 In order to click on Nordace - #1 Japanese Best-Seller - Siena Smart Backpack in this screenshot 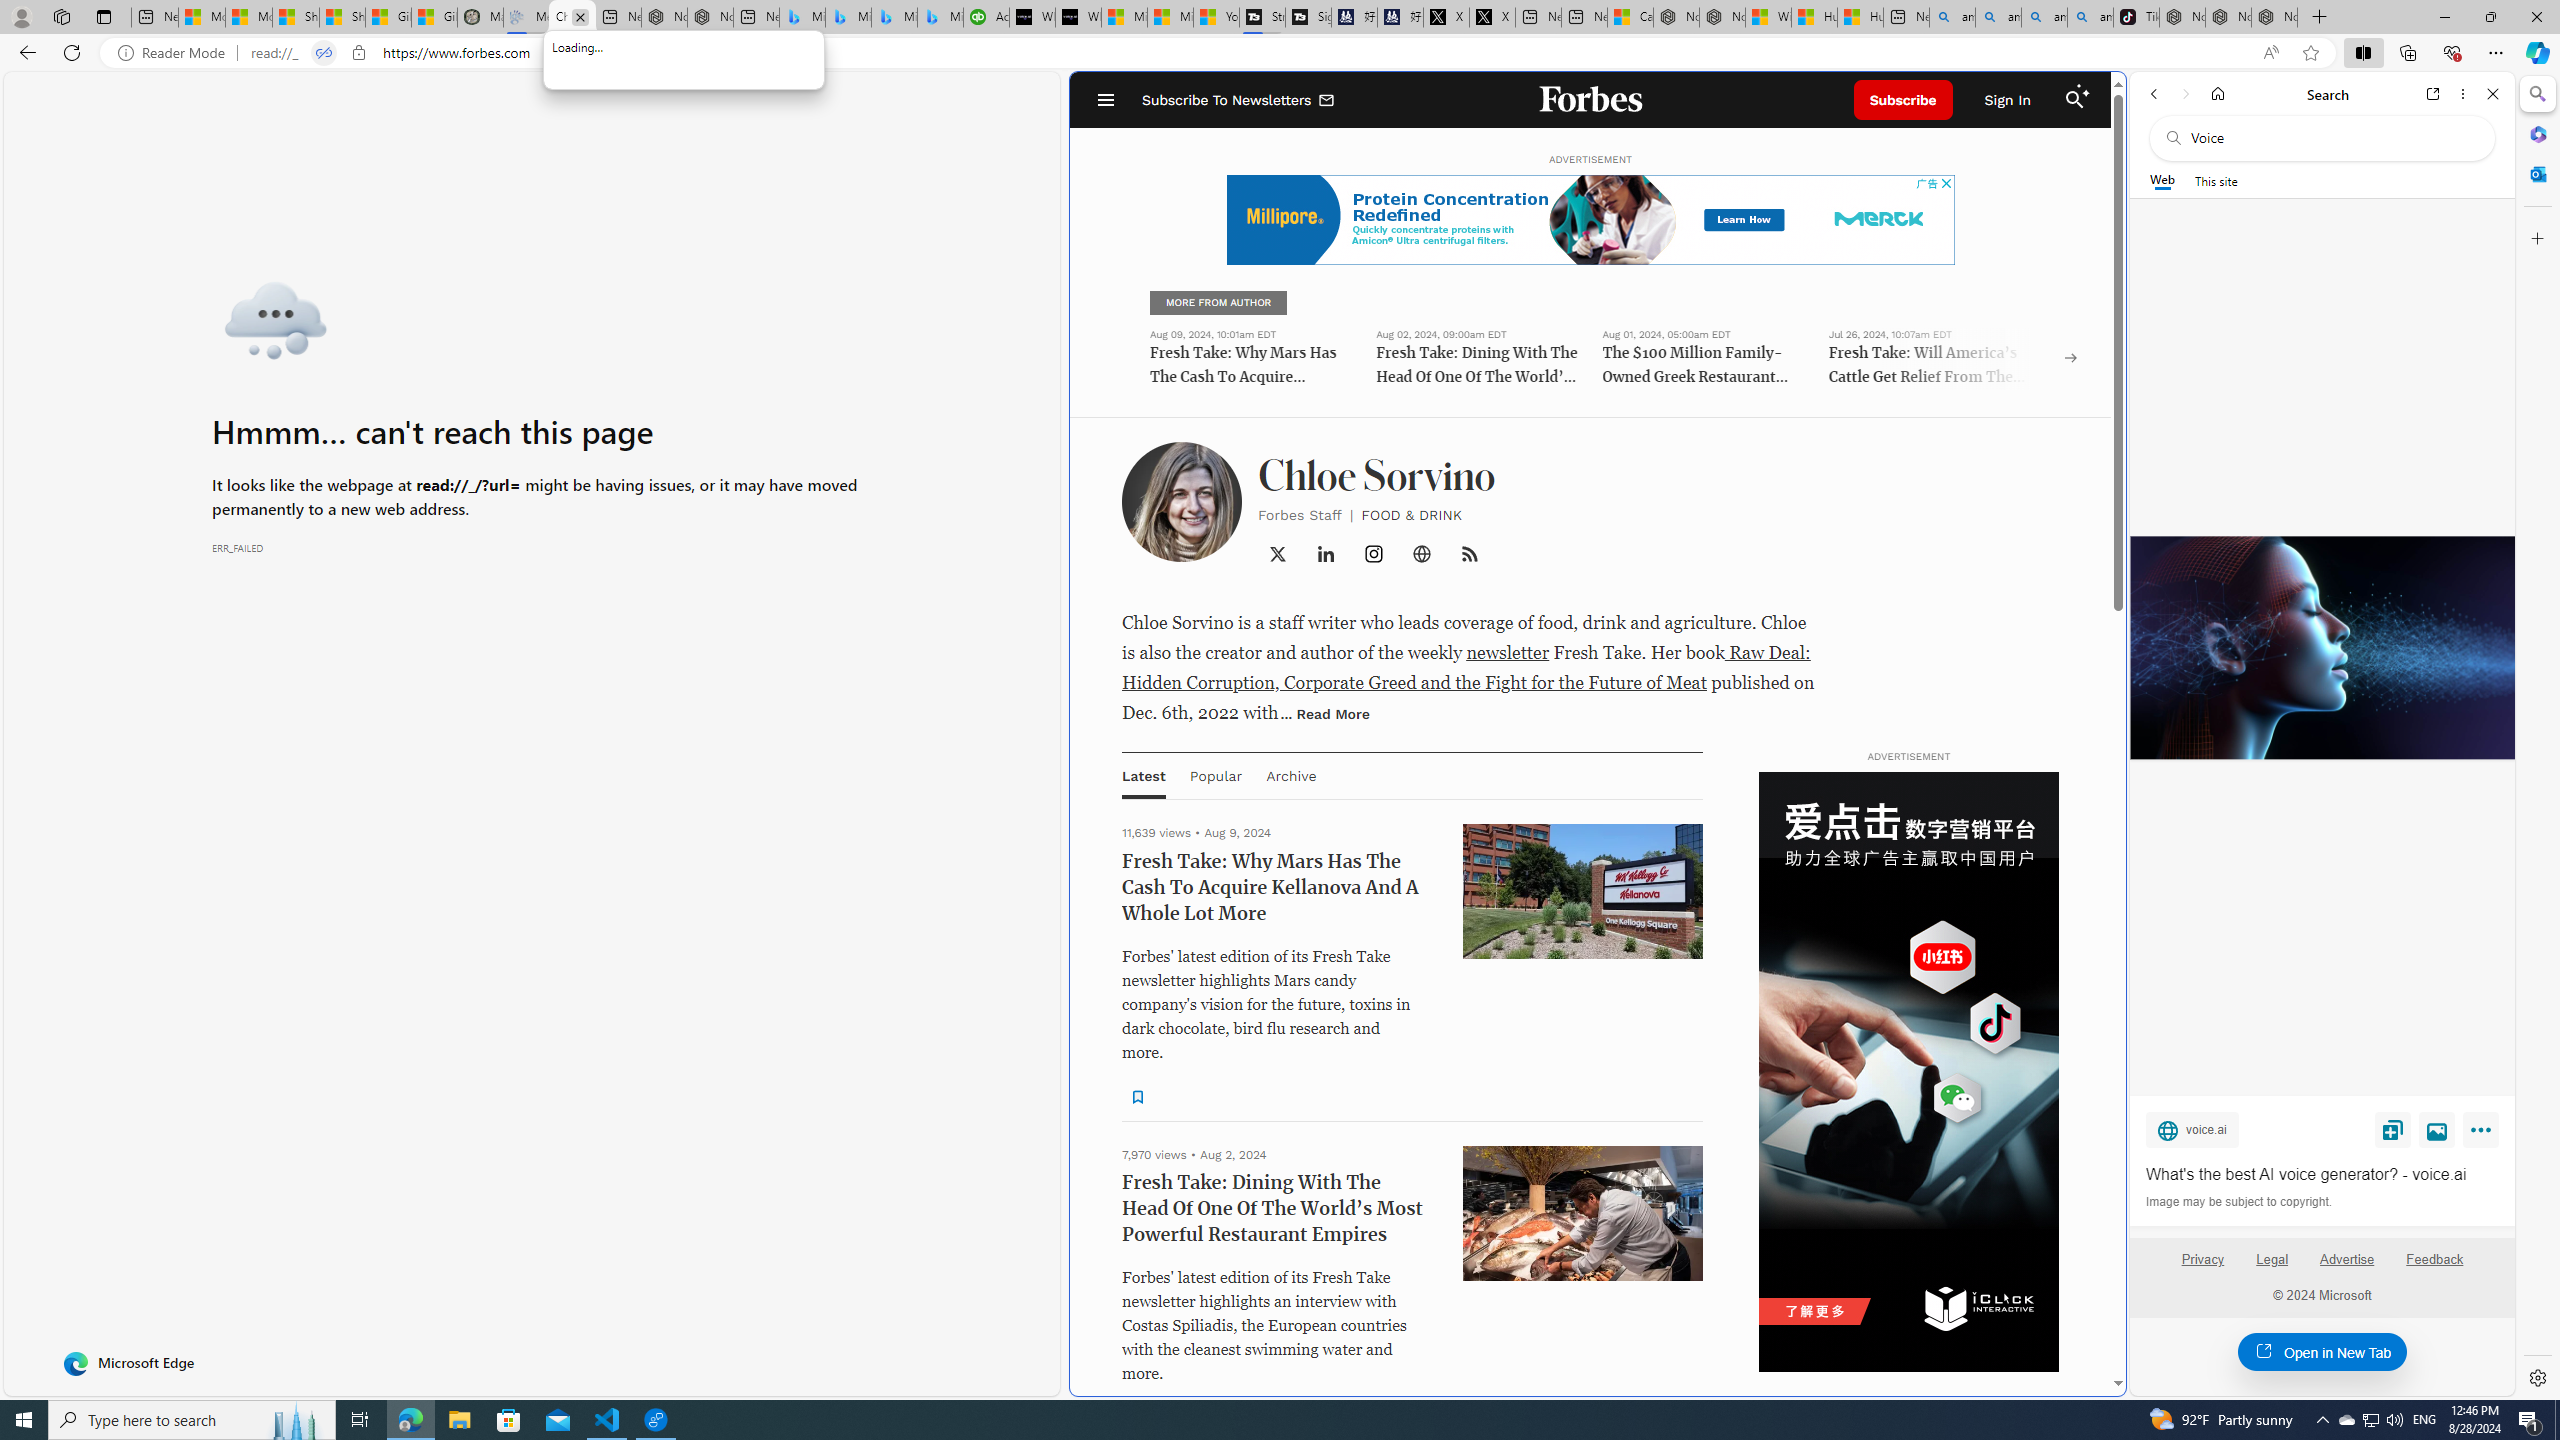, I will do `click(710, 17)`.